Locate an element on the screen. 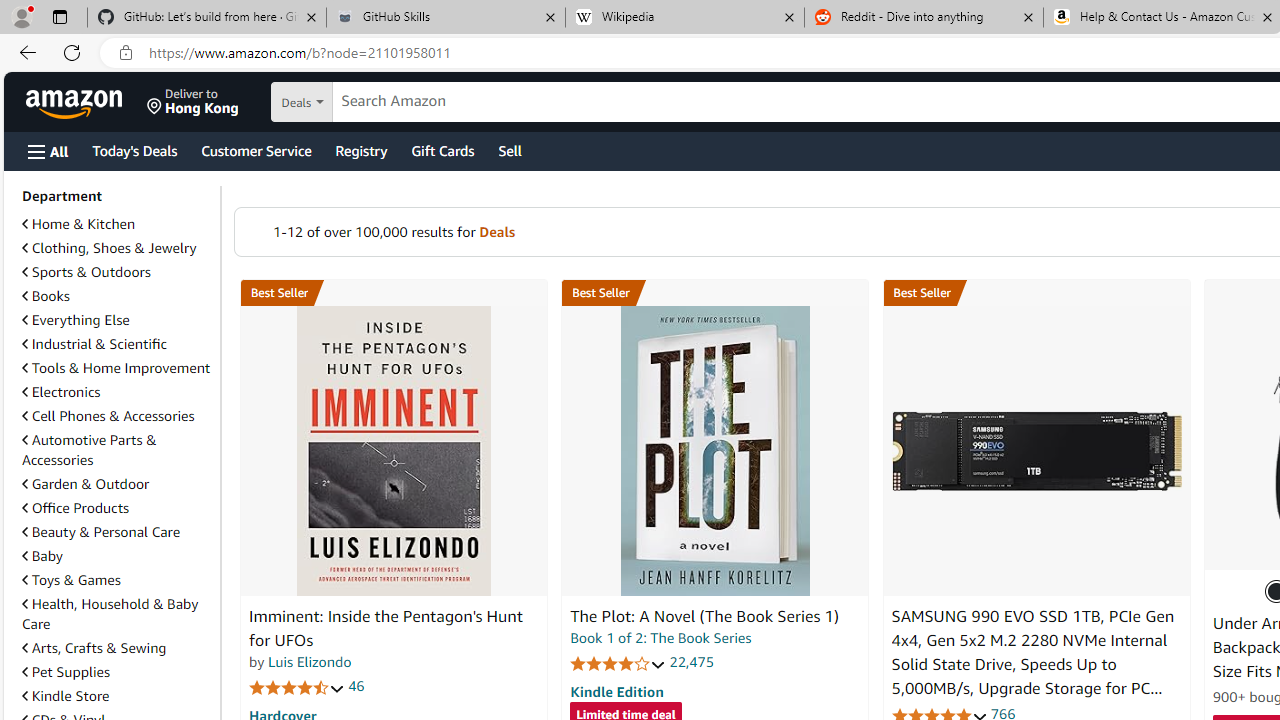 The width and height of the screenshot is (1280, 720). Book 1 of 2: The Book Series is located at coordinates (660, 638).